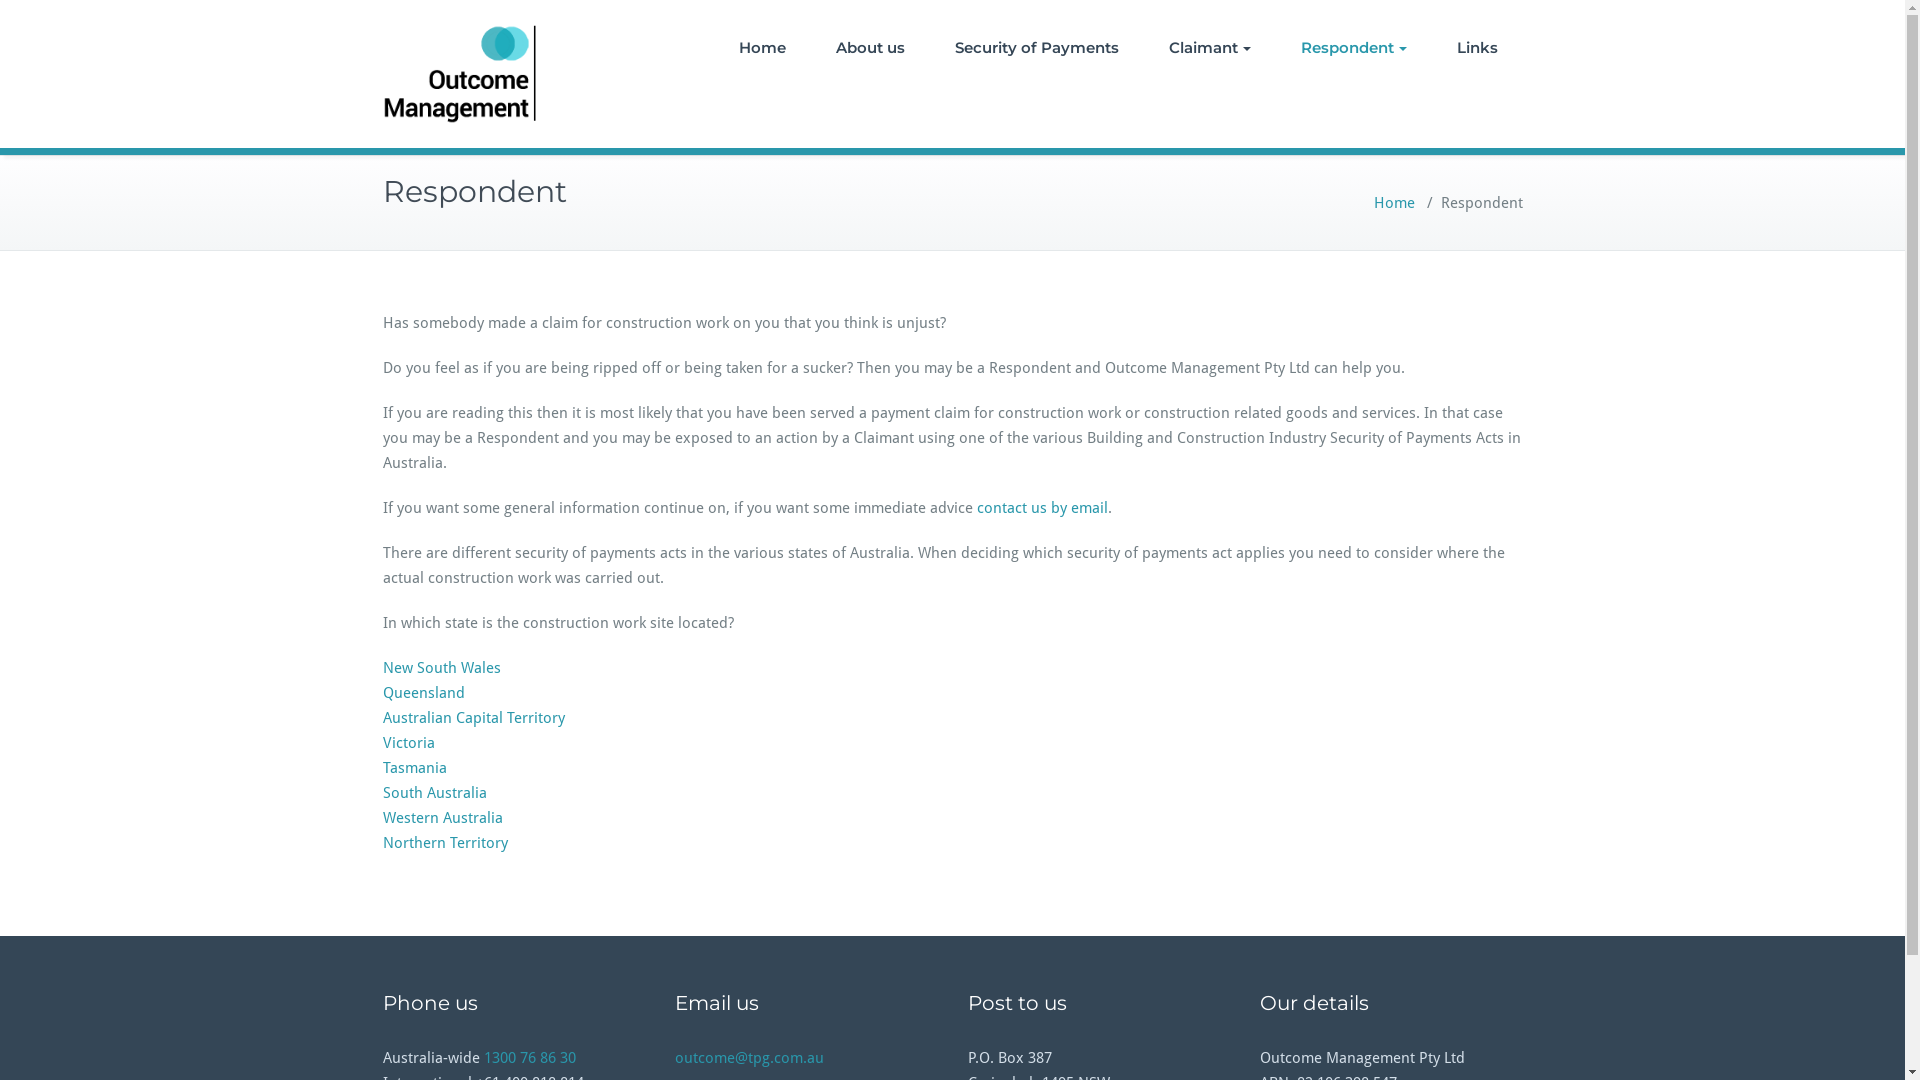 The image size is (1920, 1080). Describe the element at coordinates (1394, 203) in the screenshot. I see `Home` at that location.